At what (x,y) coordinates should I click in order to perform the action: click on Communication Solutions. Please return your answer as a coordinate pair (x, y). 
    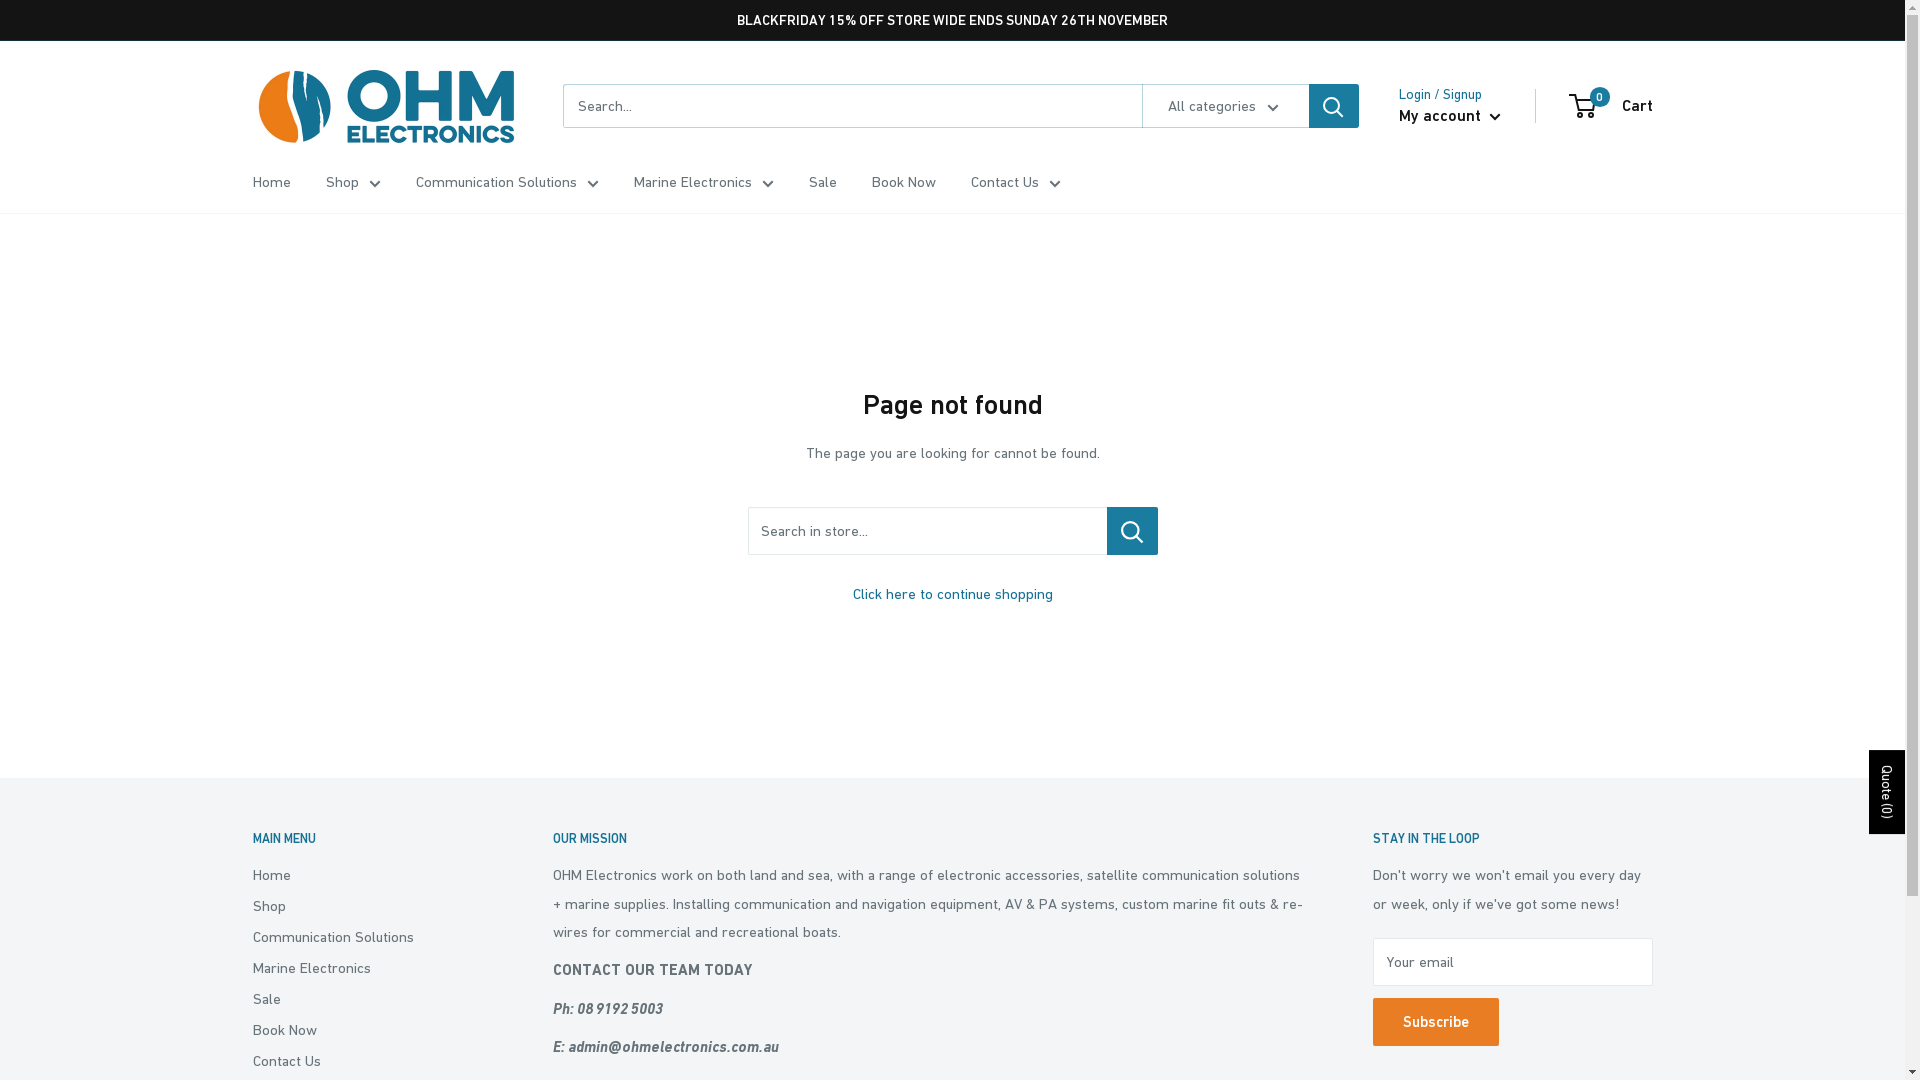
    Looking at the image, I should click on (367, 936).